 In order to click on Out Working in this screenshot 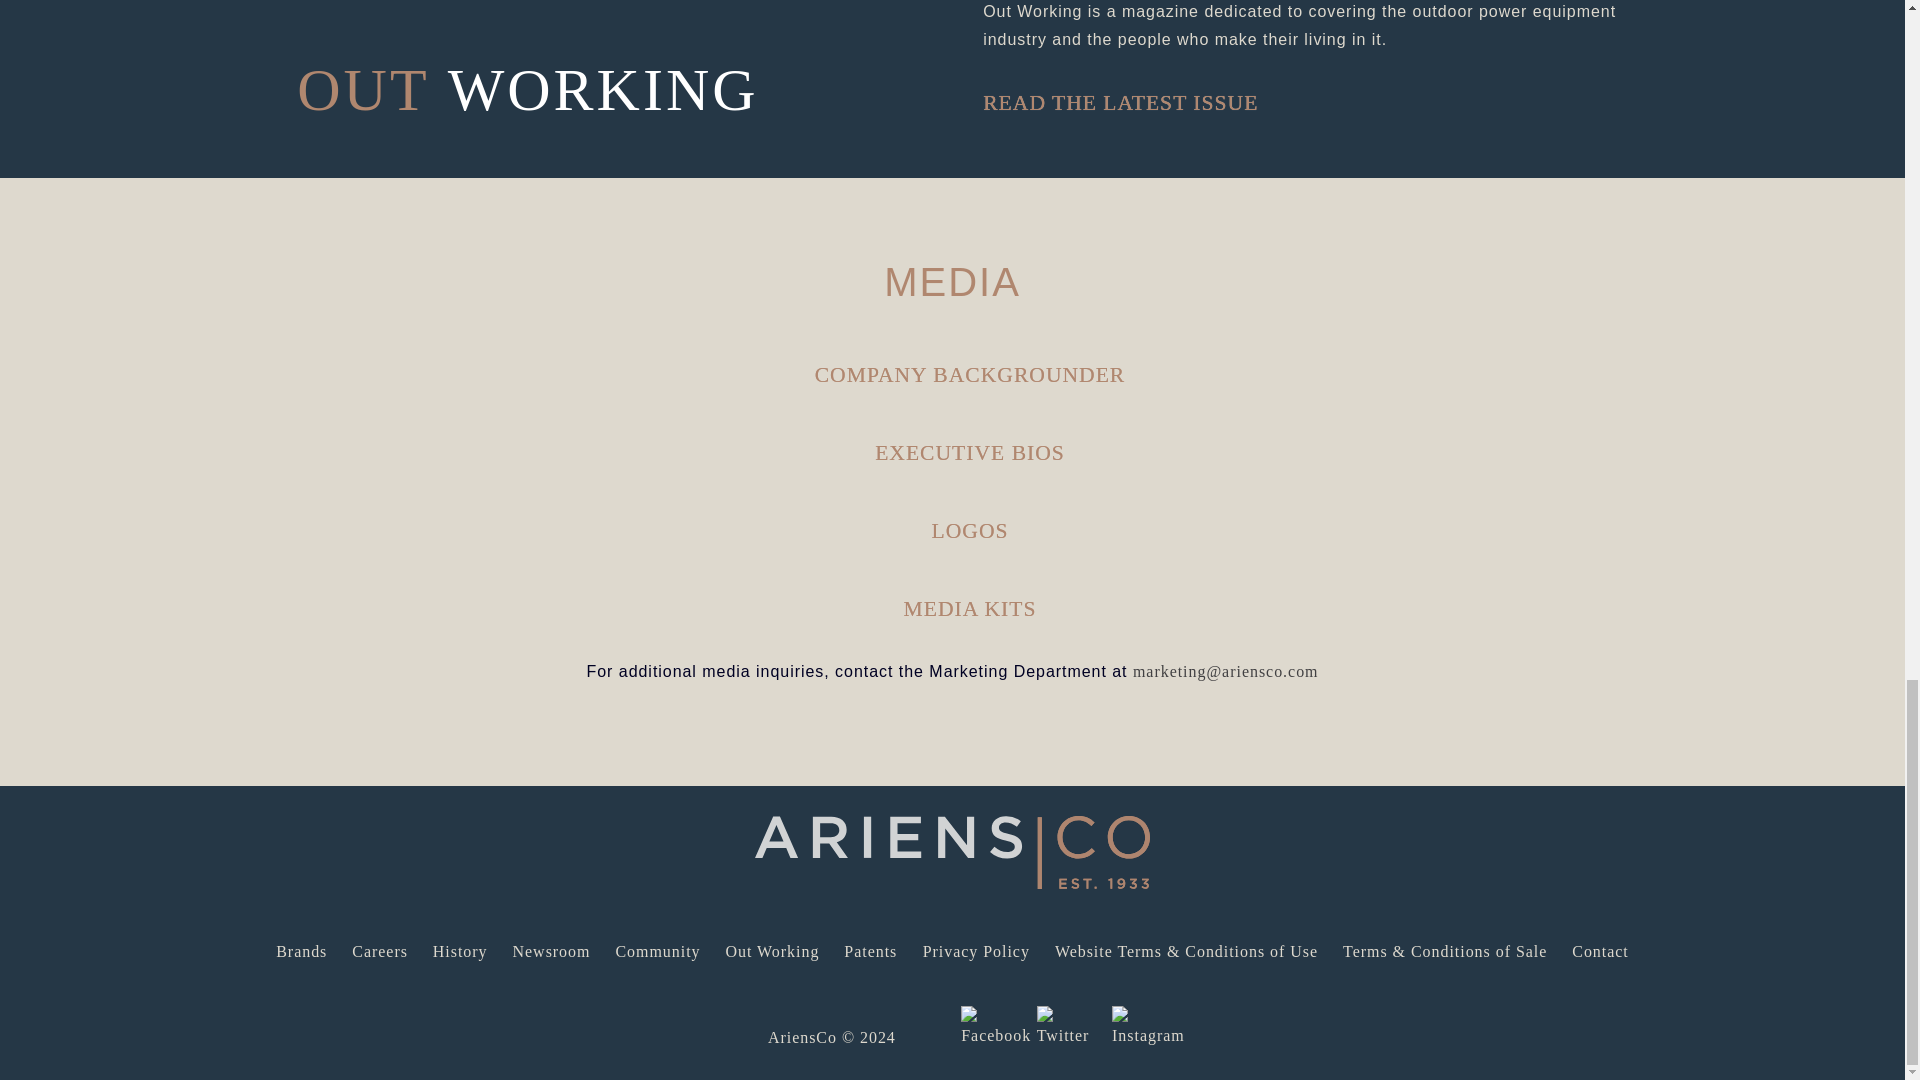, I will do `click(772, 951)`.